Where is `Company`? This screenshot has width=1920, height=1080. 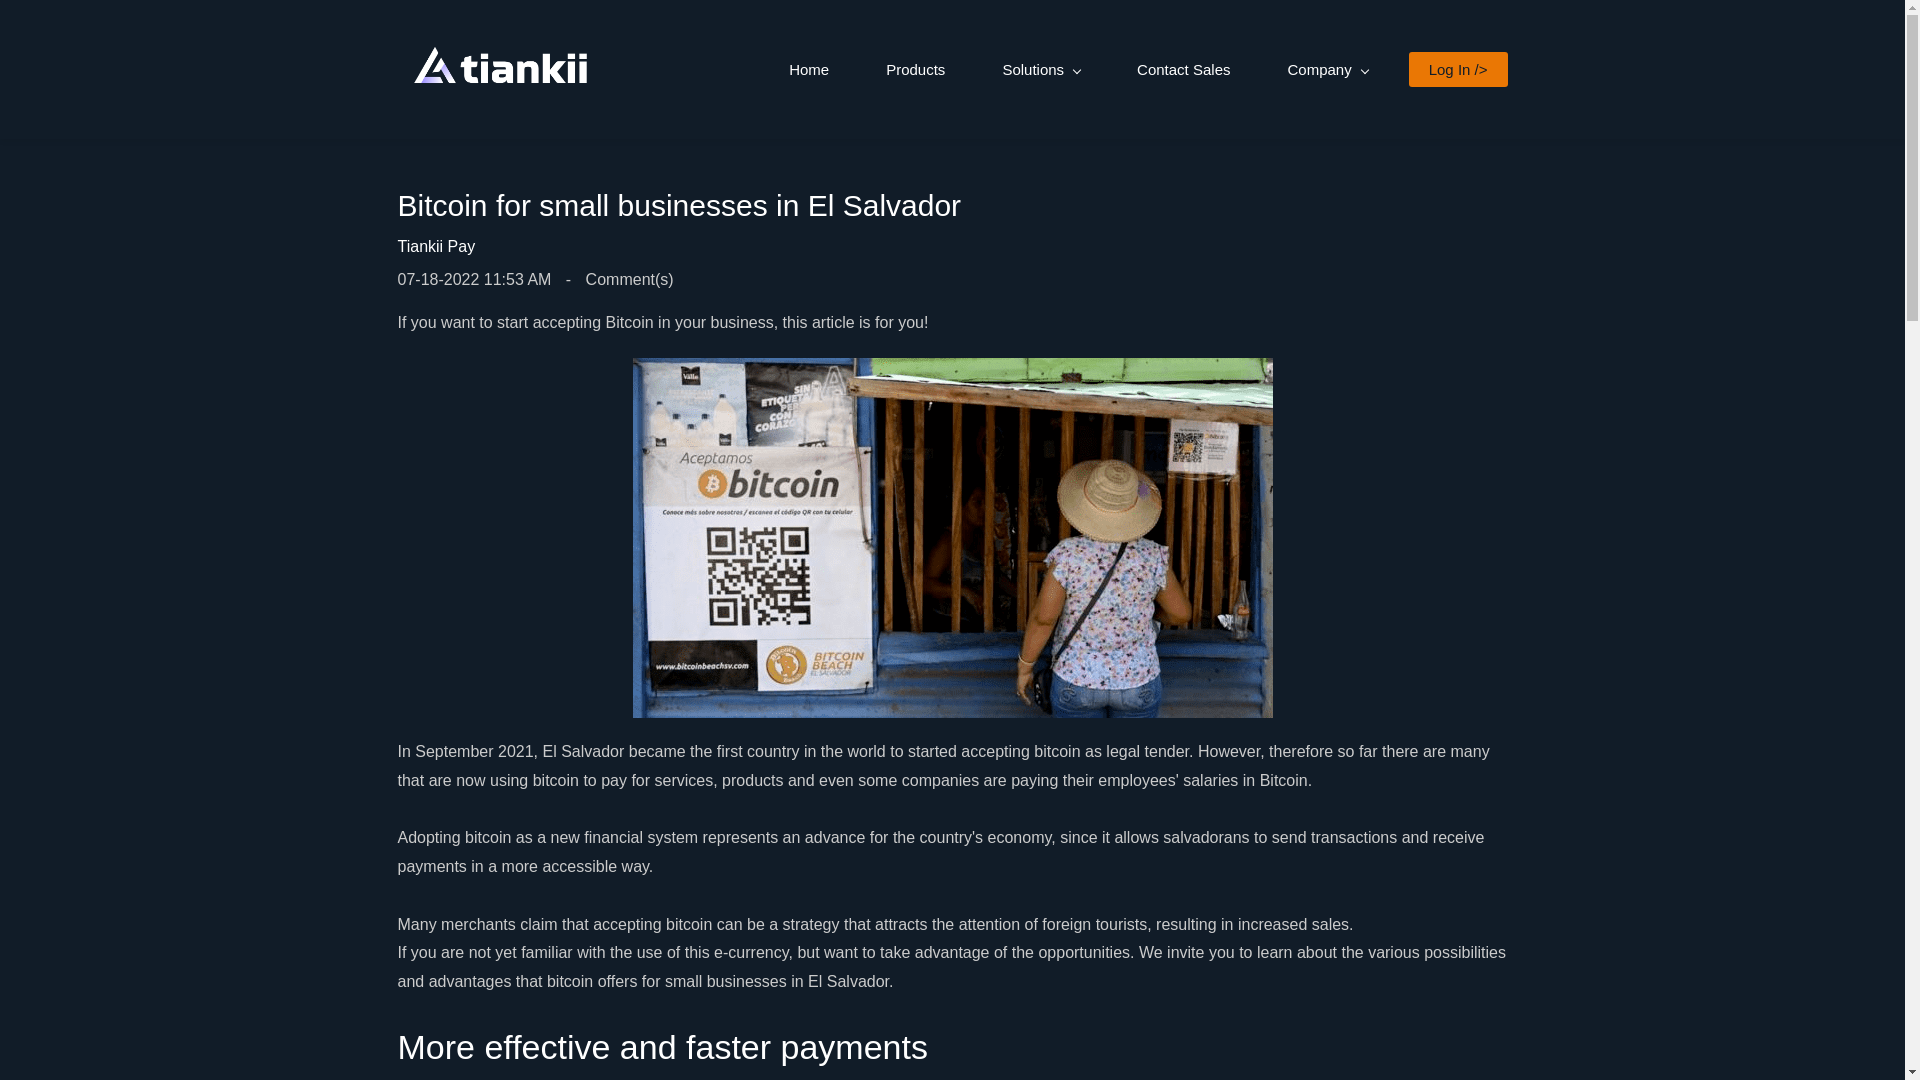 Company is located at coordinates (1326, 70).